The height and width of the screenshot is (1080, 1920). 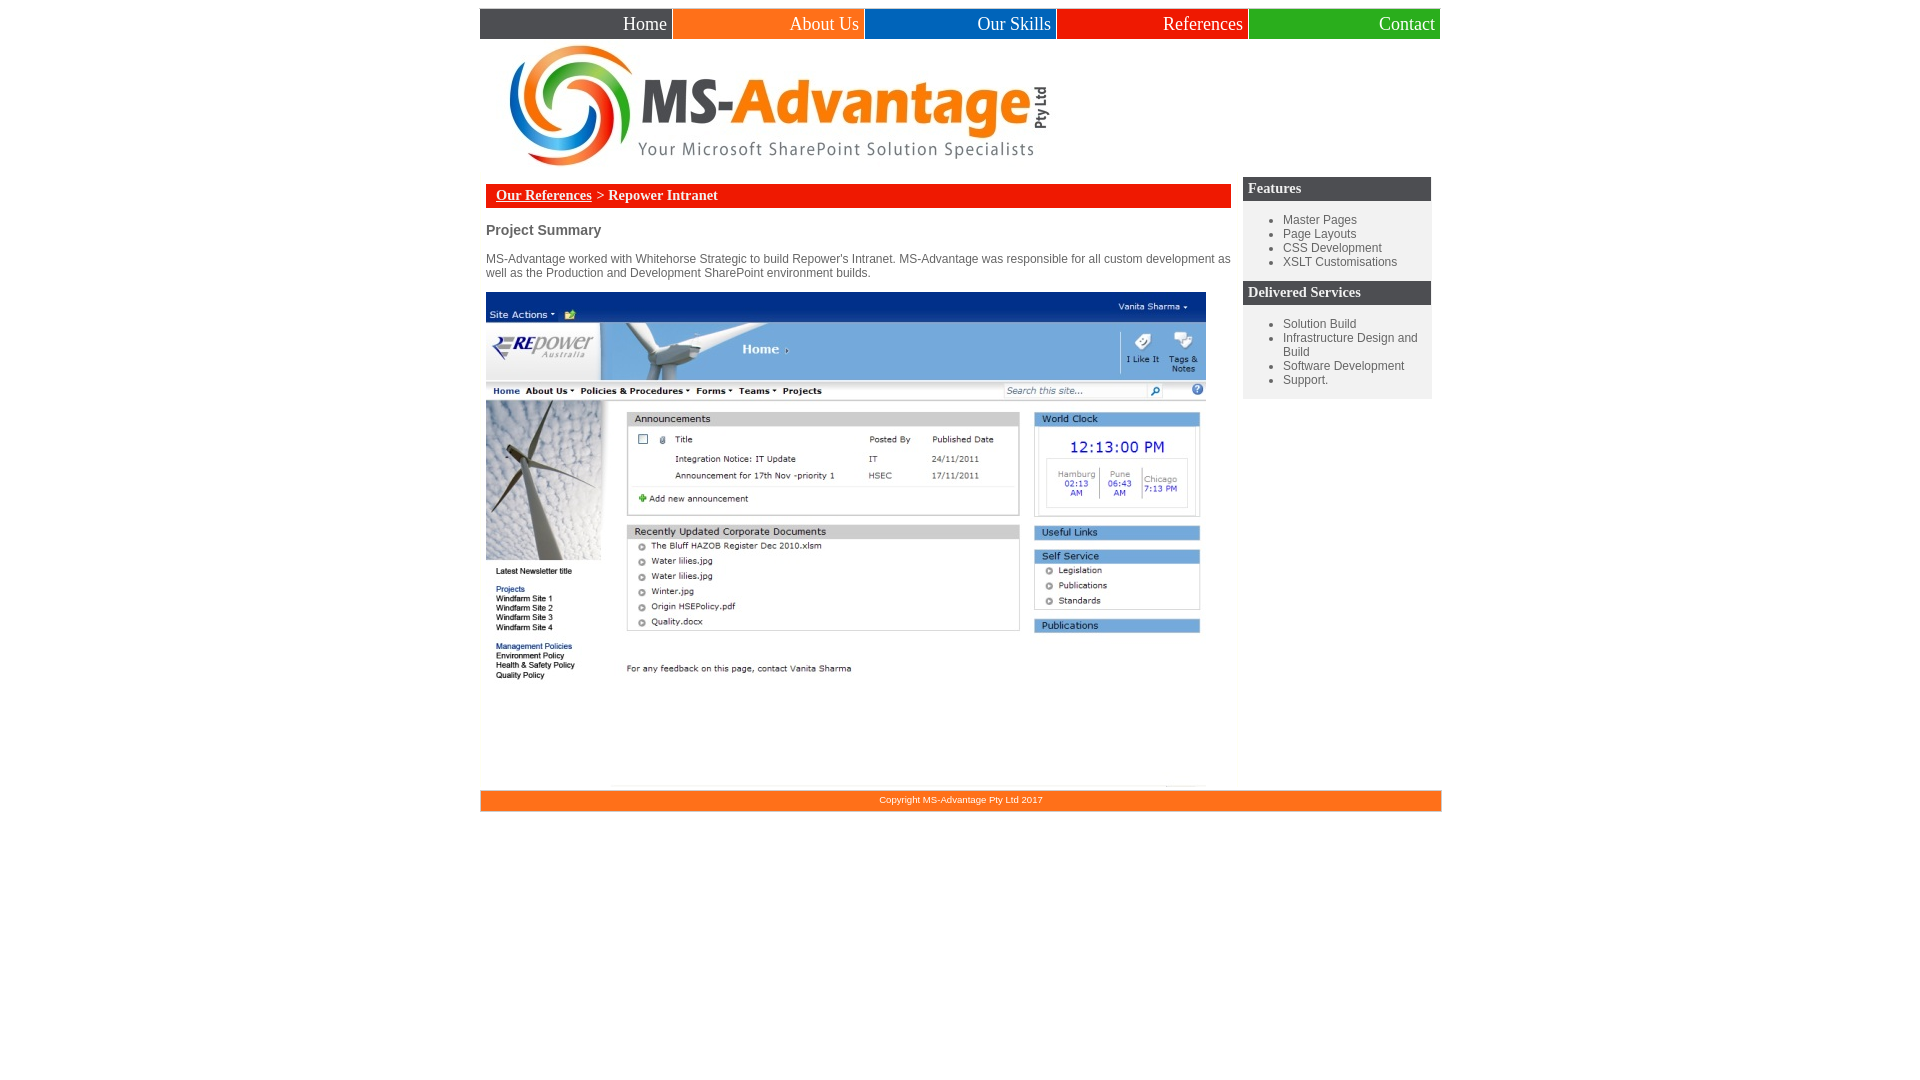 I want to click on Our References, so click(x=542, y=196).